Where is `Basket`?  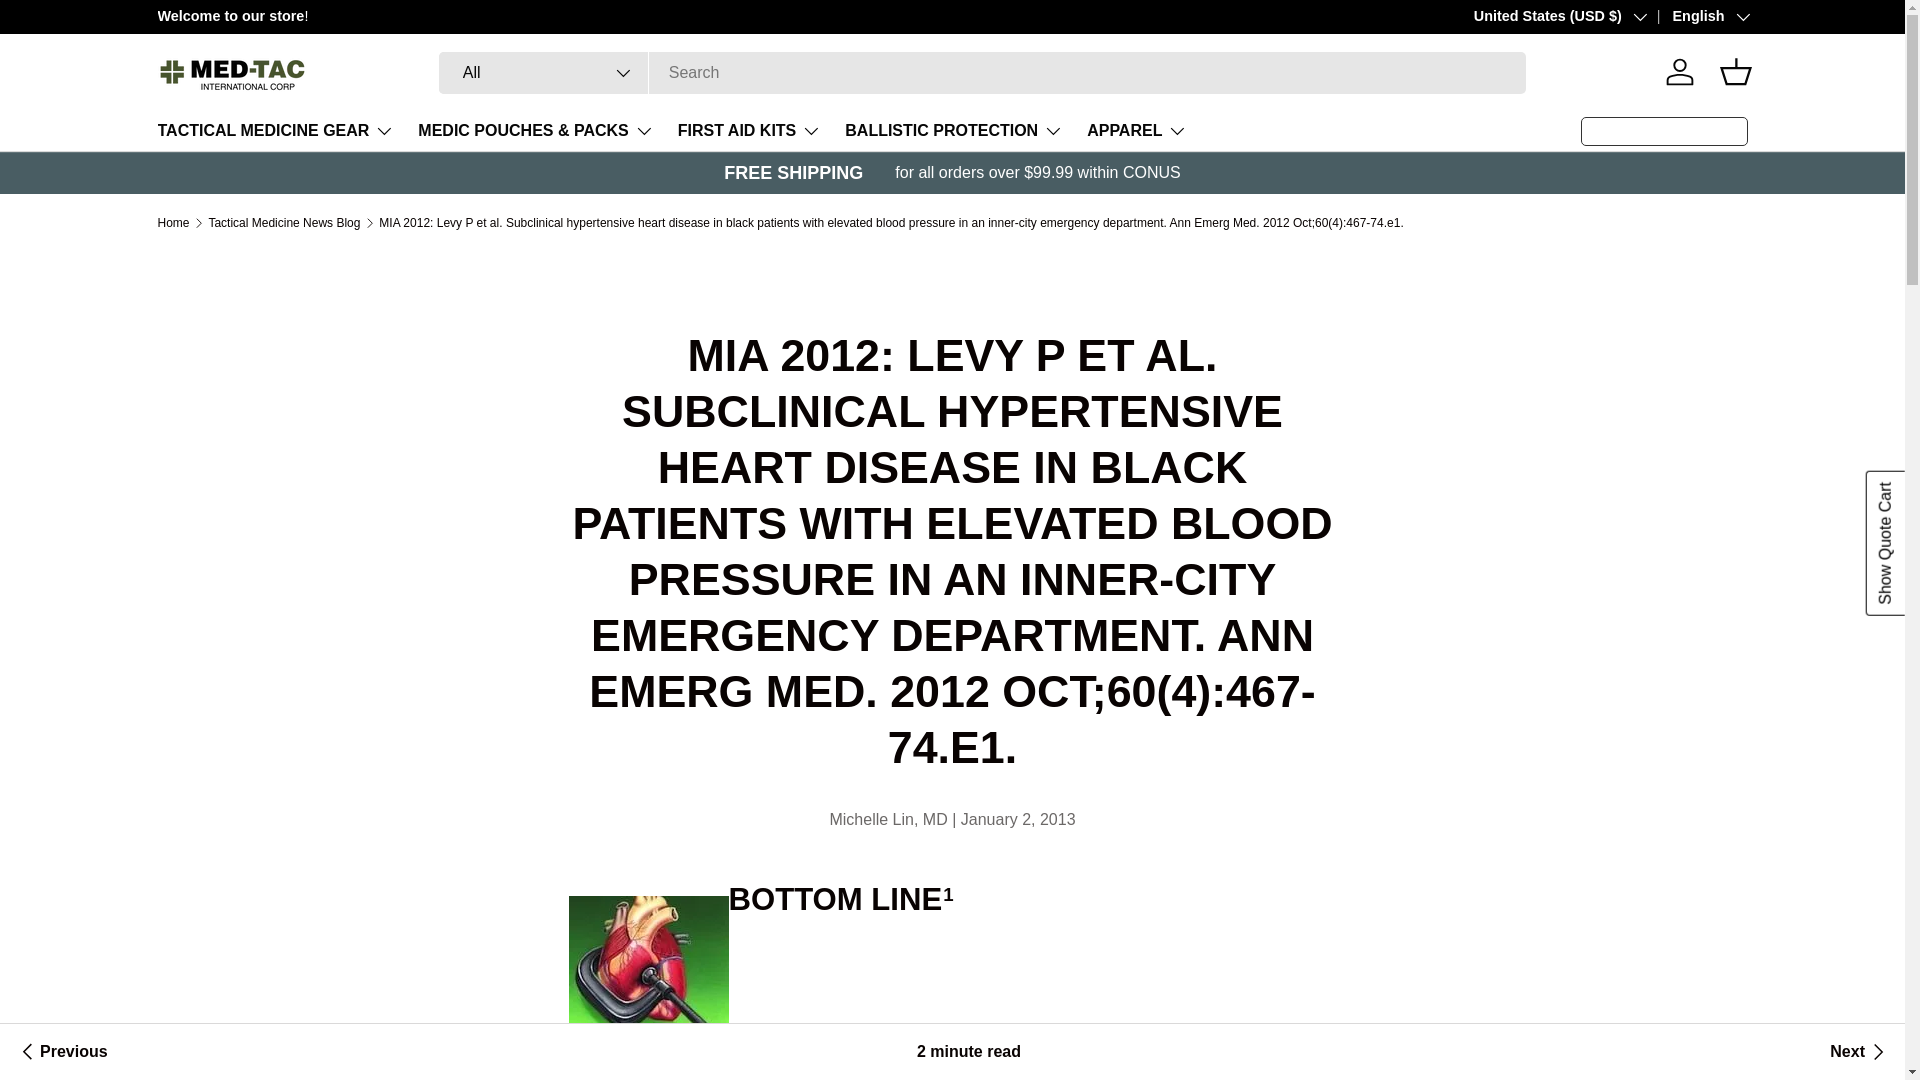 Basket is located at coordinates (1736, 71).